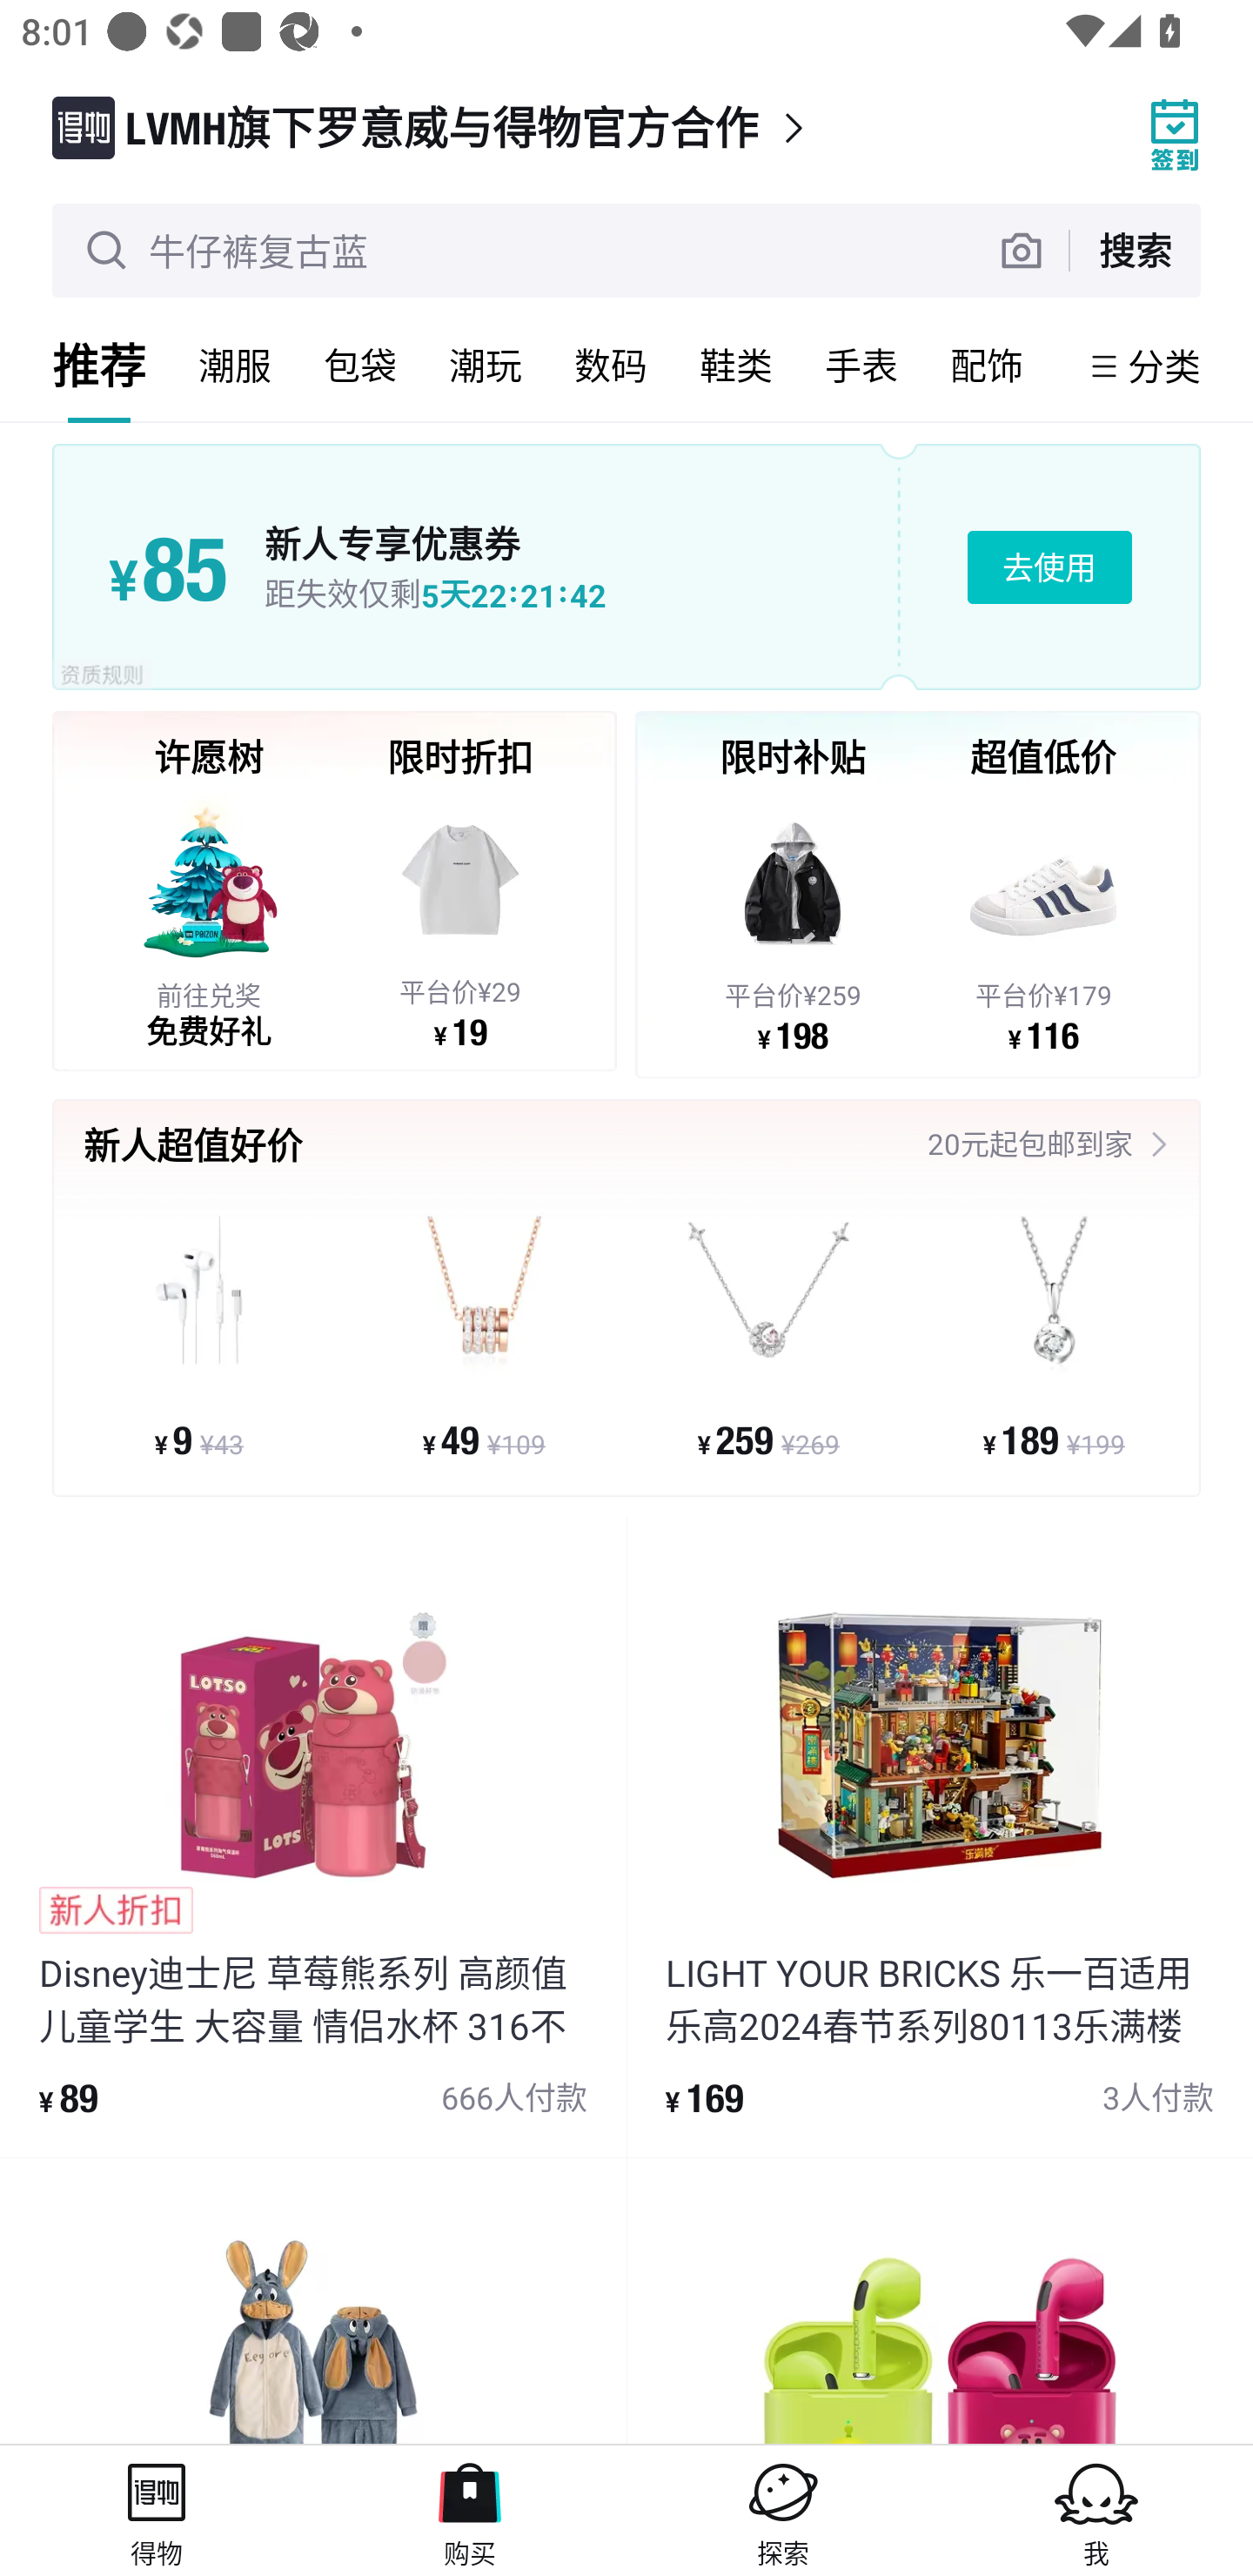  What do you see at coordinates (459, 919) in the screenshot?
I see `平台价¥29 ¥ 19` at bounding box center [459, 919].